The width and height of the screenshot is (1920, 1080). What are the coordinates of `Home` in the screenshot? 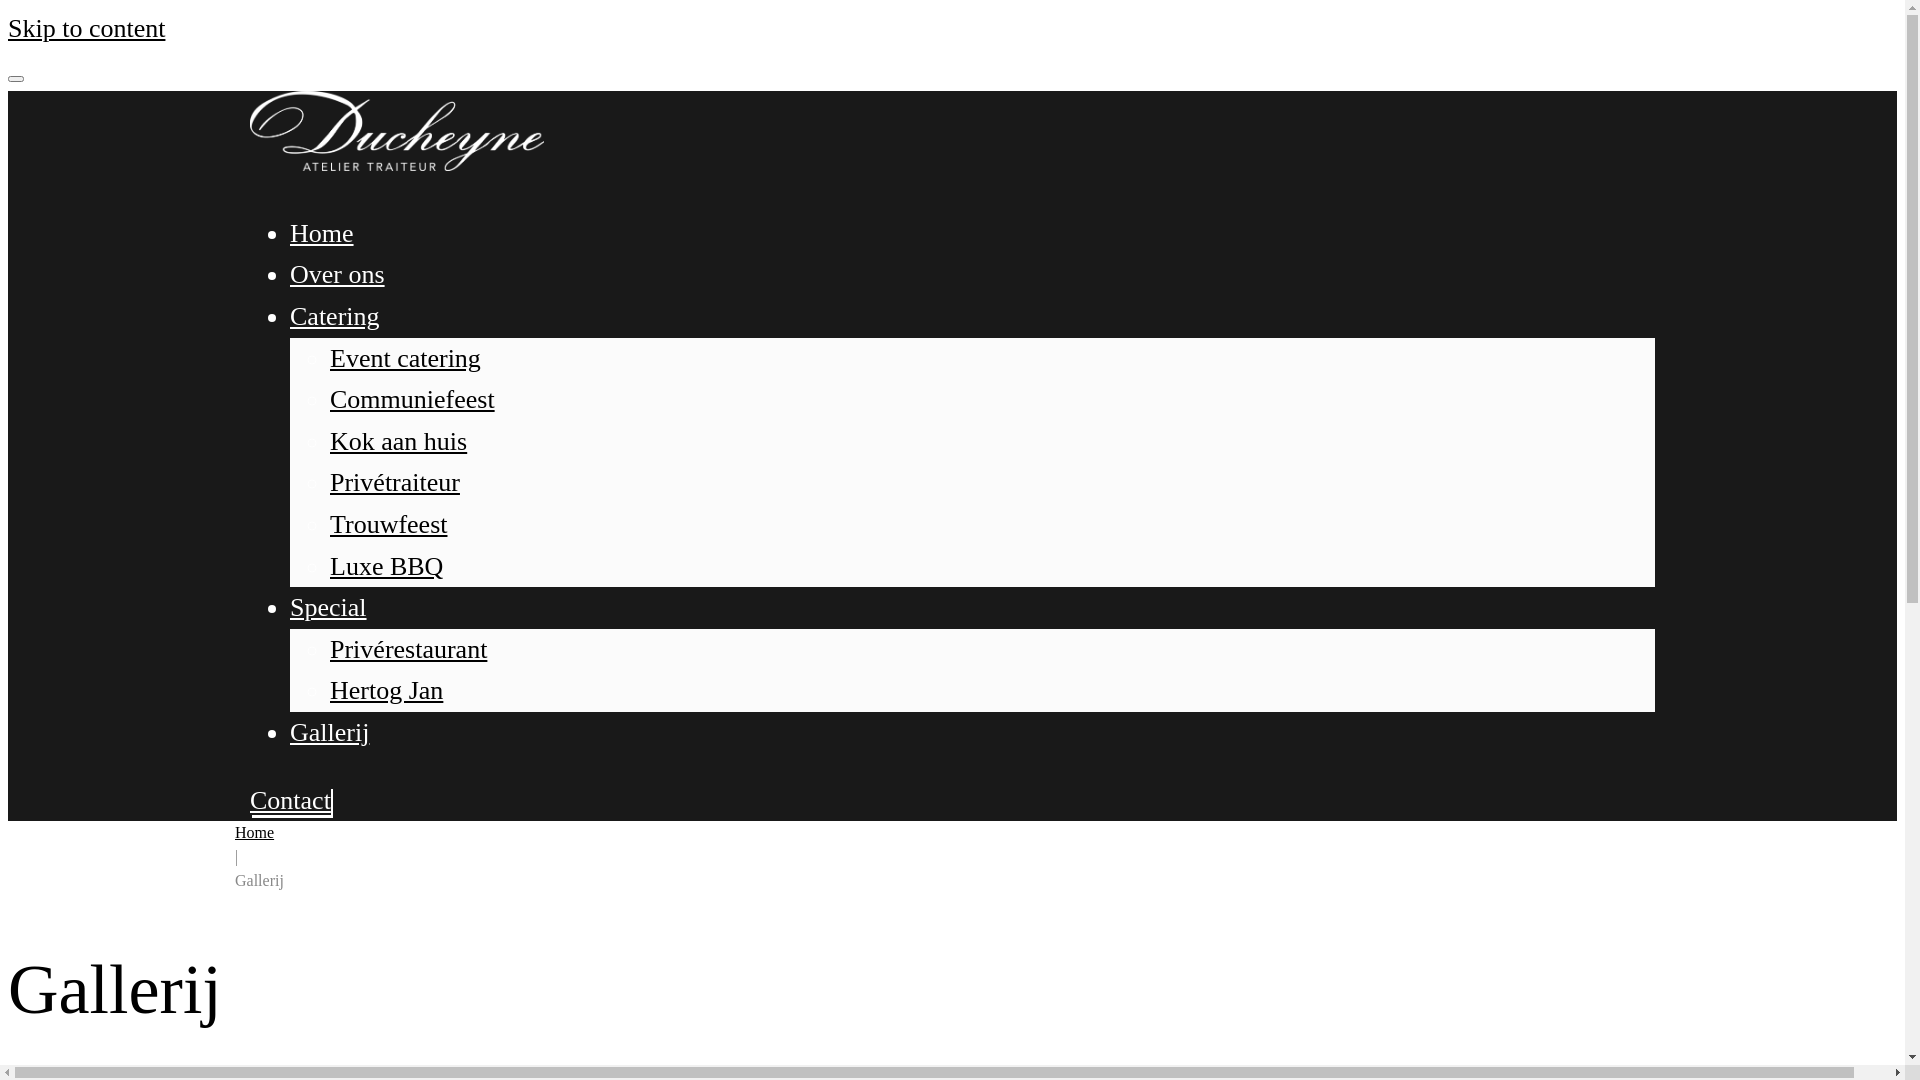 It's located at (322, 234).